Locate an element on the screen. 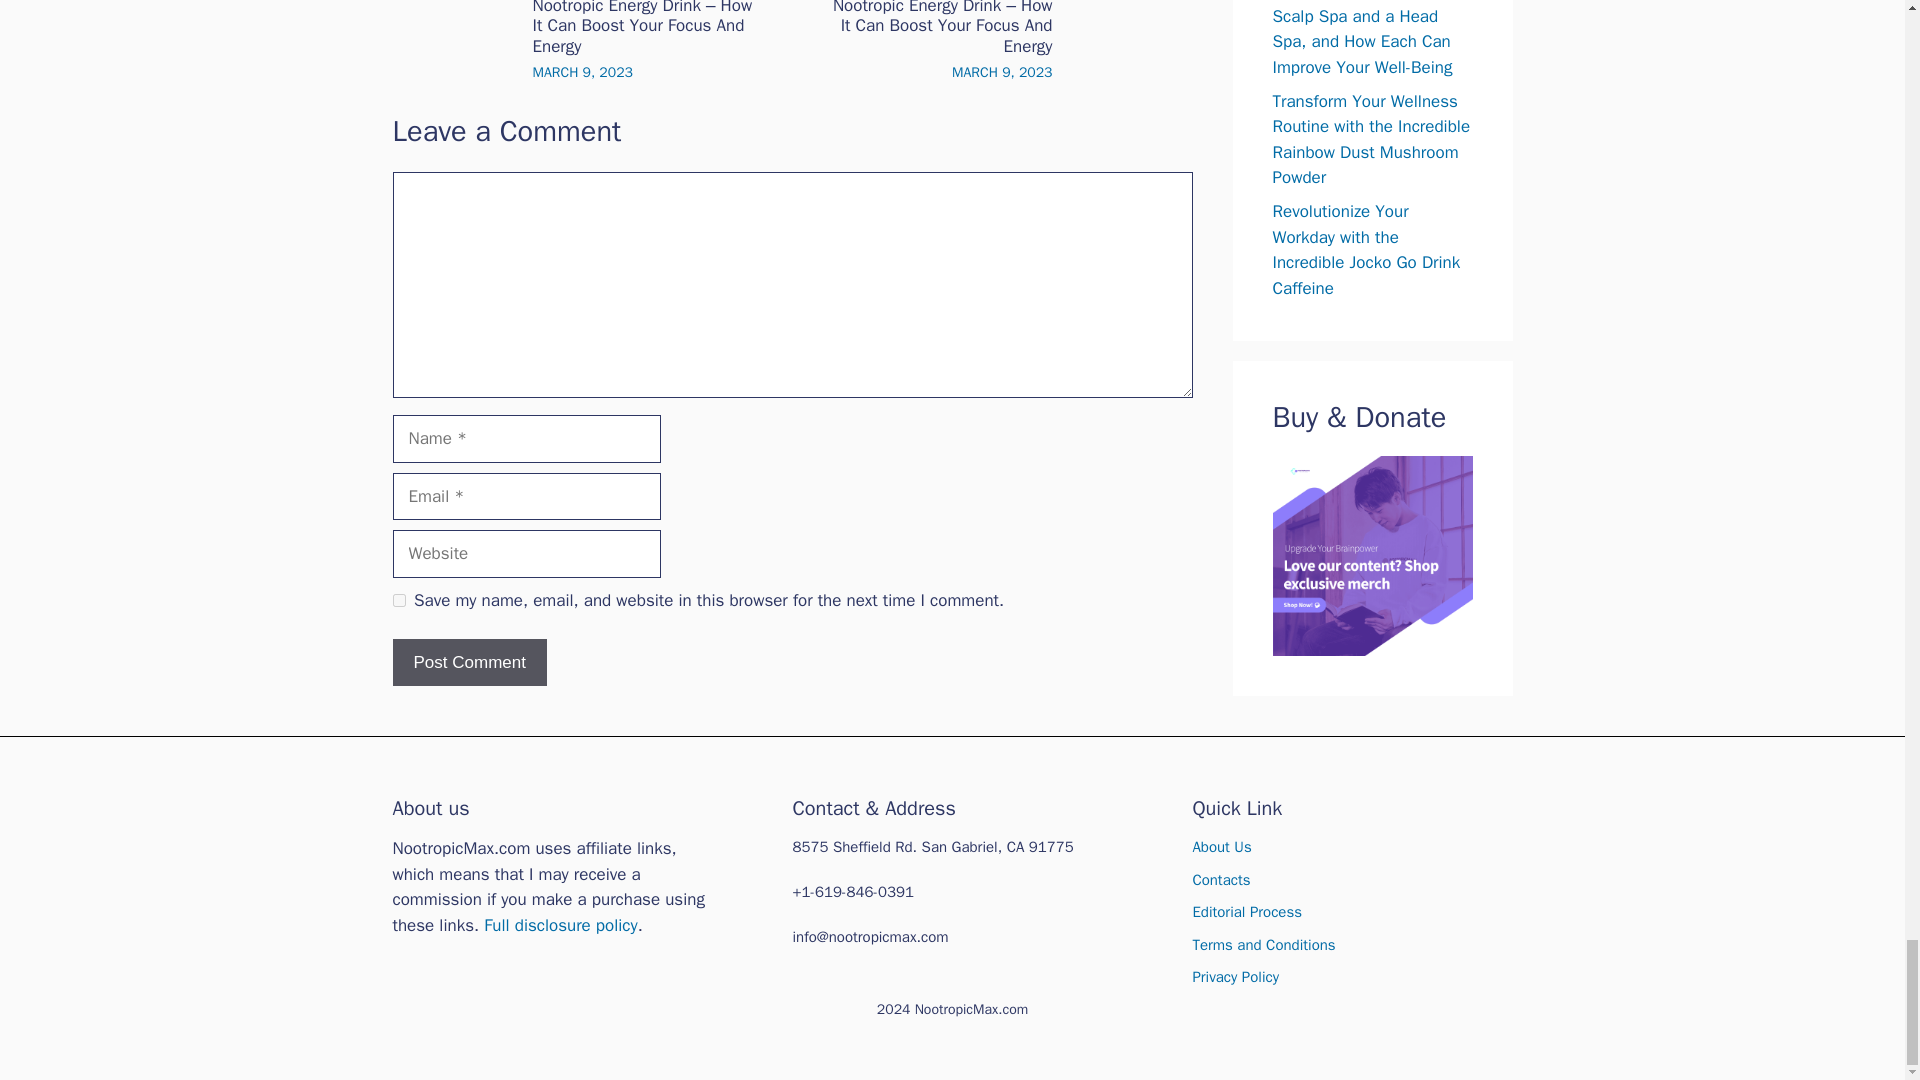 The image size is (1920, 1080). yes is located at coordinates (398, 600).